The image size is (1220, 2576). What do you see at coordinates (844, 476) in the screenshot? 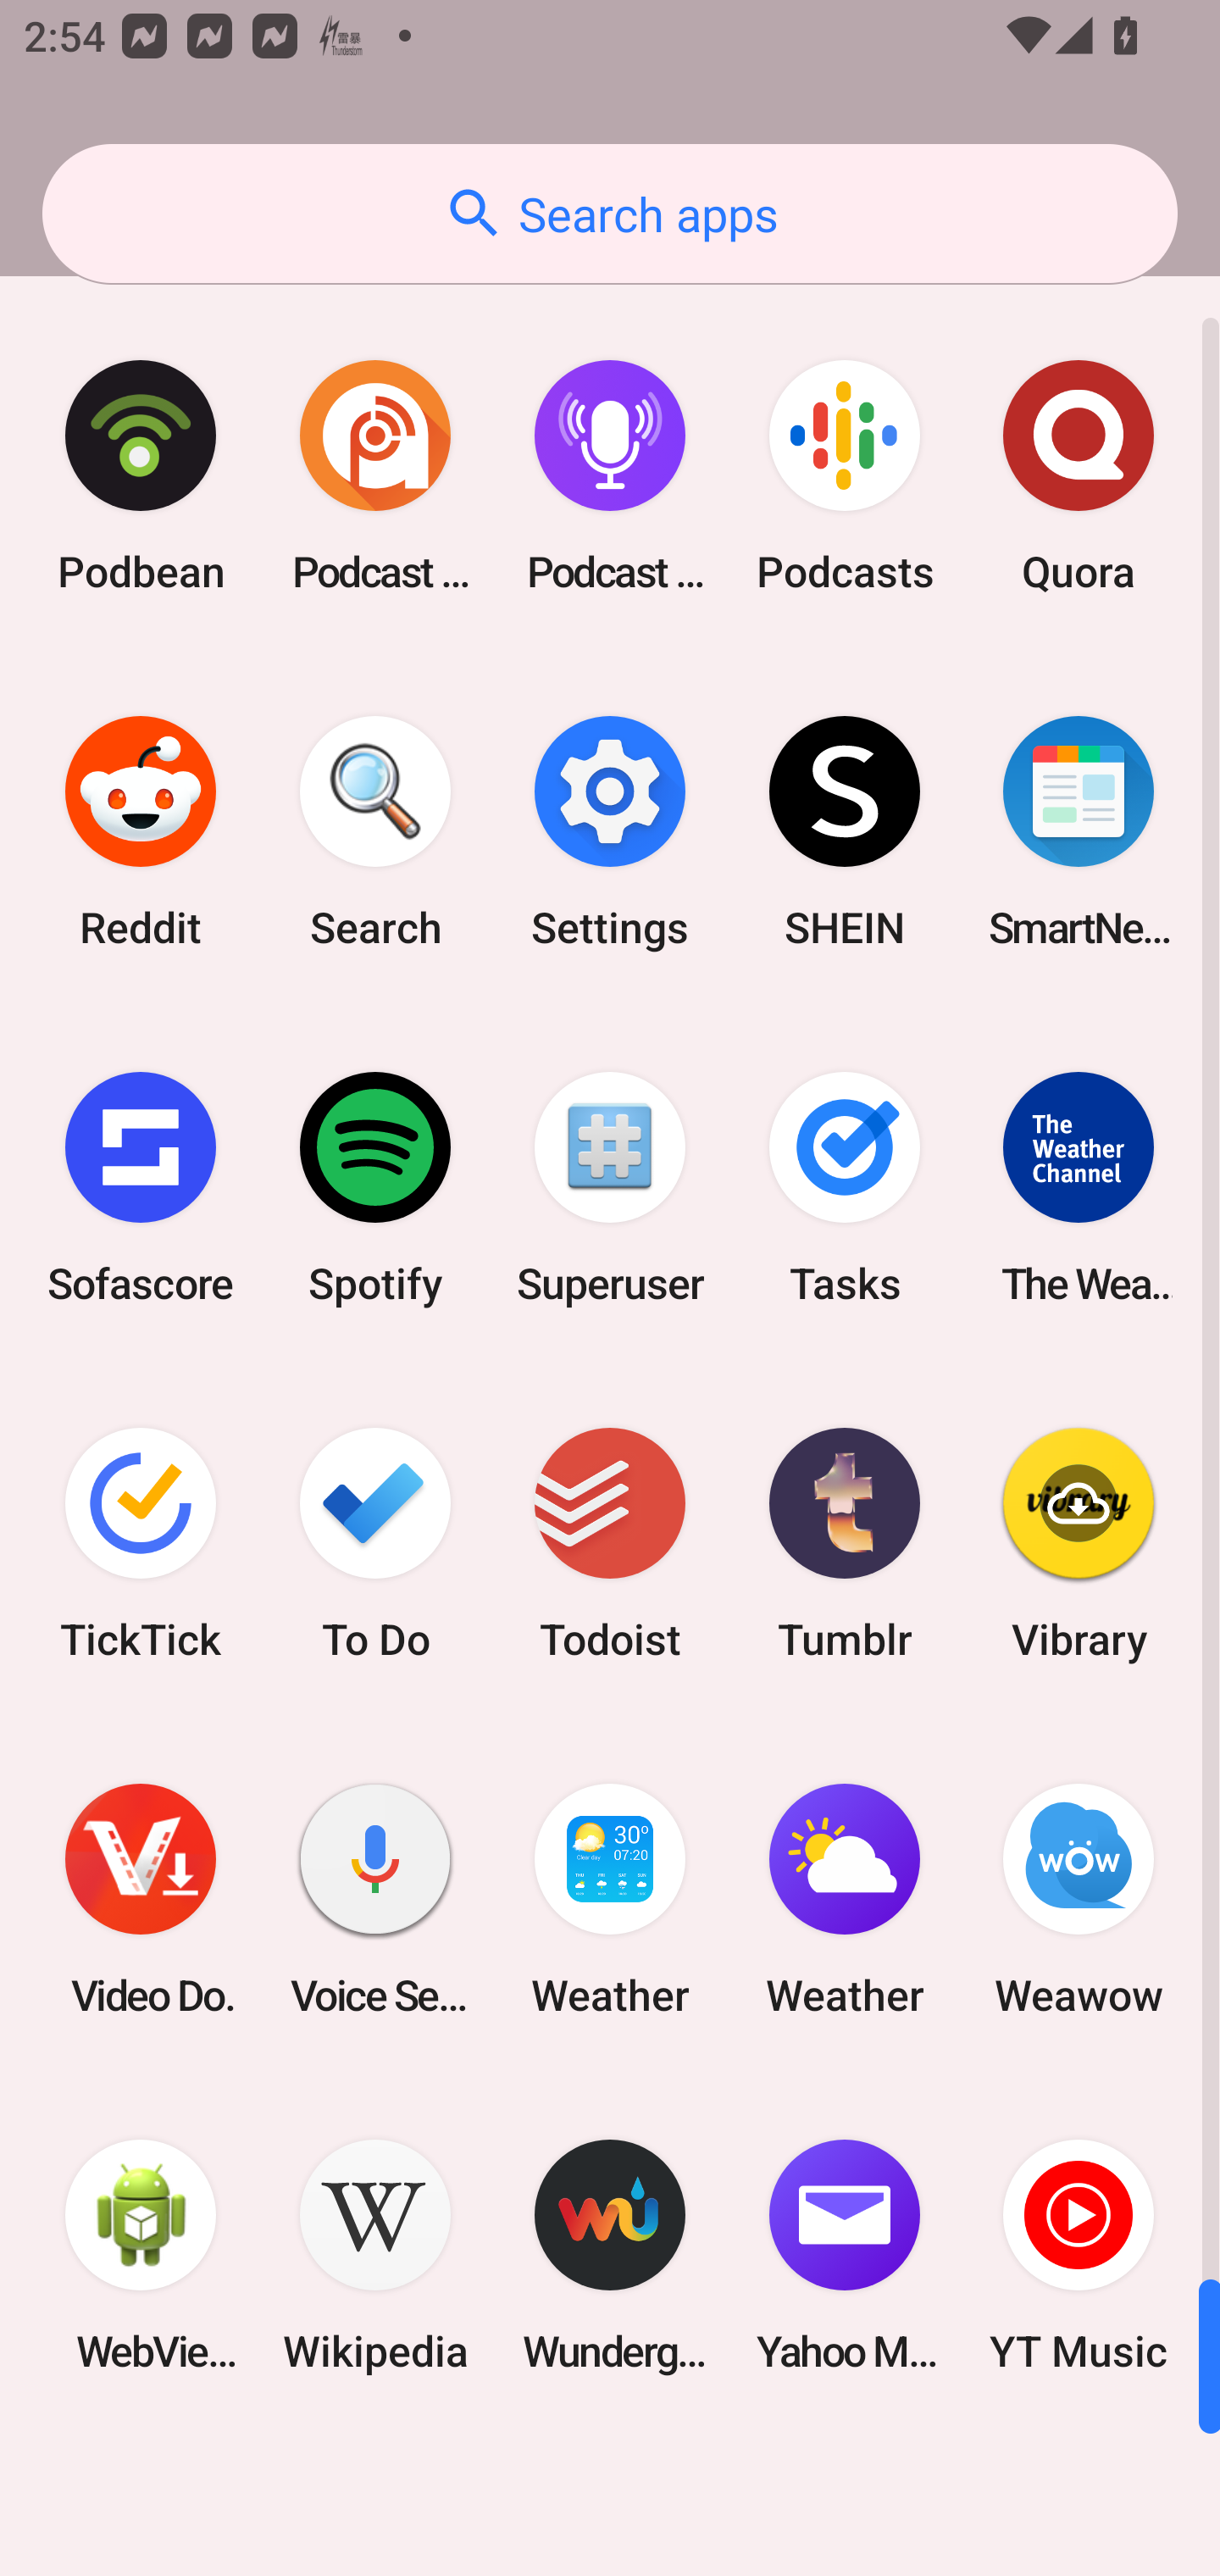
I see `Podcasts` at bounding box center [844, 476].